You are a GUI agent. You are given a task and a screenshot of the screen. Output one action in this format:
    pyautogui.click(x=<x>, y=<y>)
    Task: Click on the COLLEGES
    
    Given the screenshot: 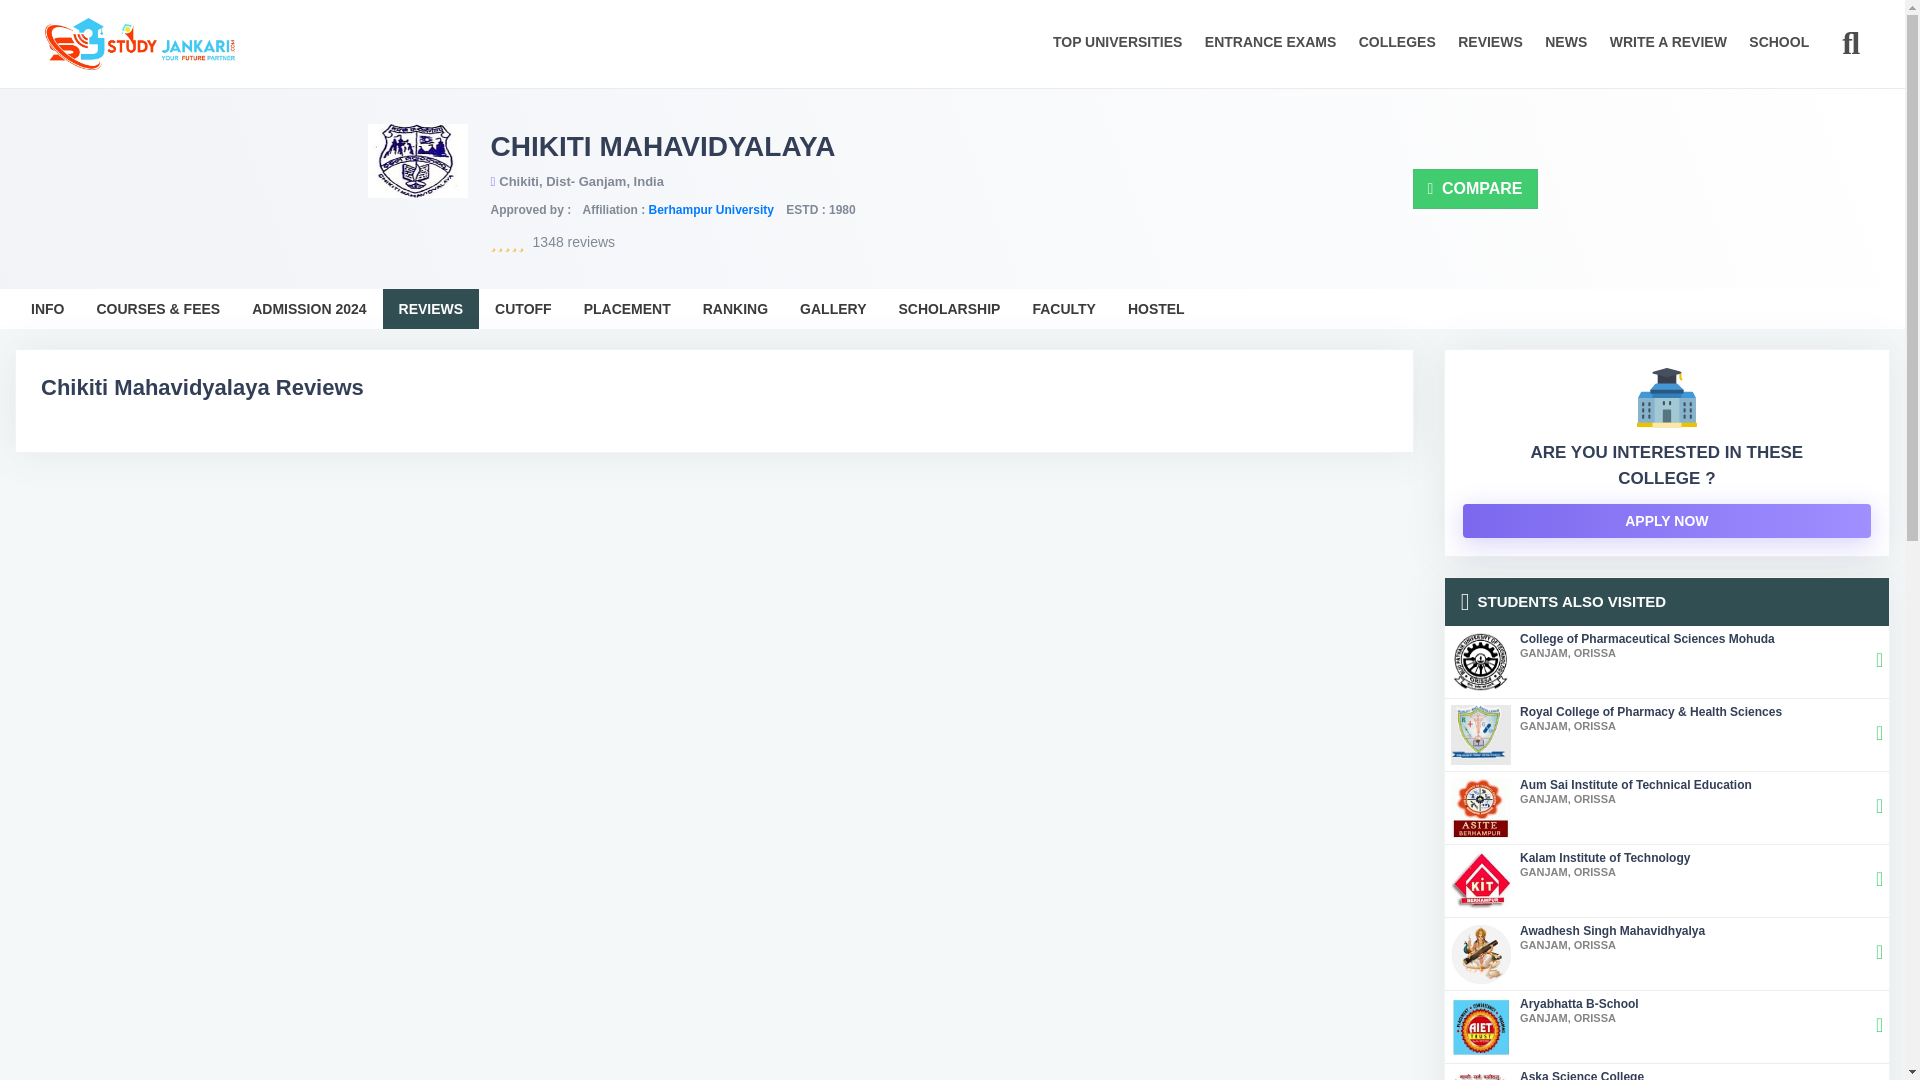 What is the action you would take?
    pyautogui.click(x=1667, y=1026)
    